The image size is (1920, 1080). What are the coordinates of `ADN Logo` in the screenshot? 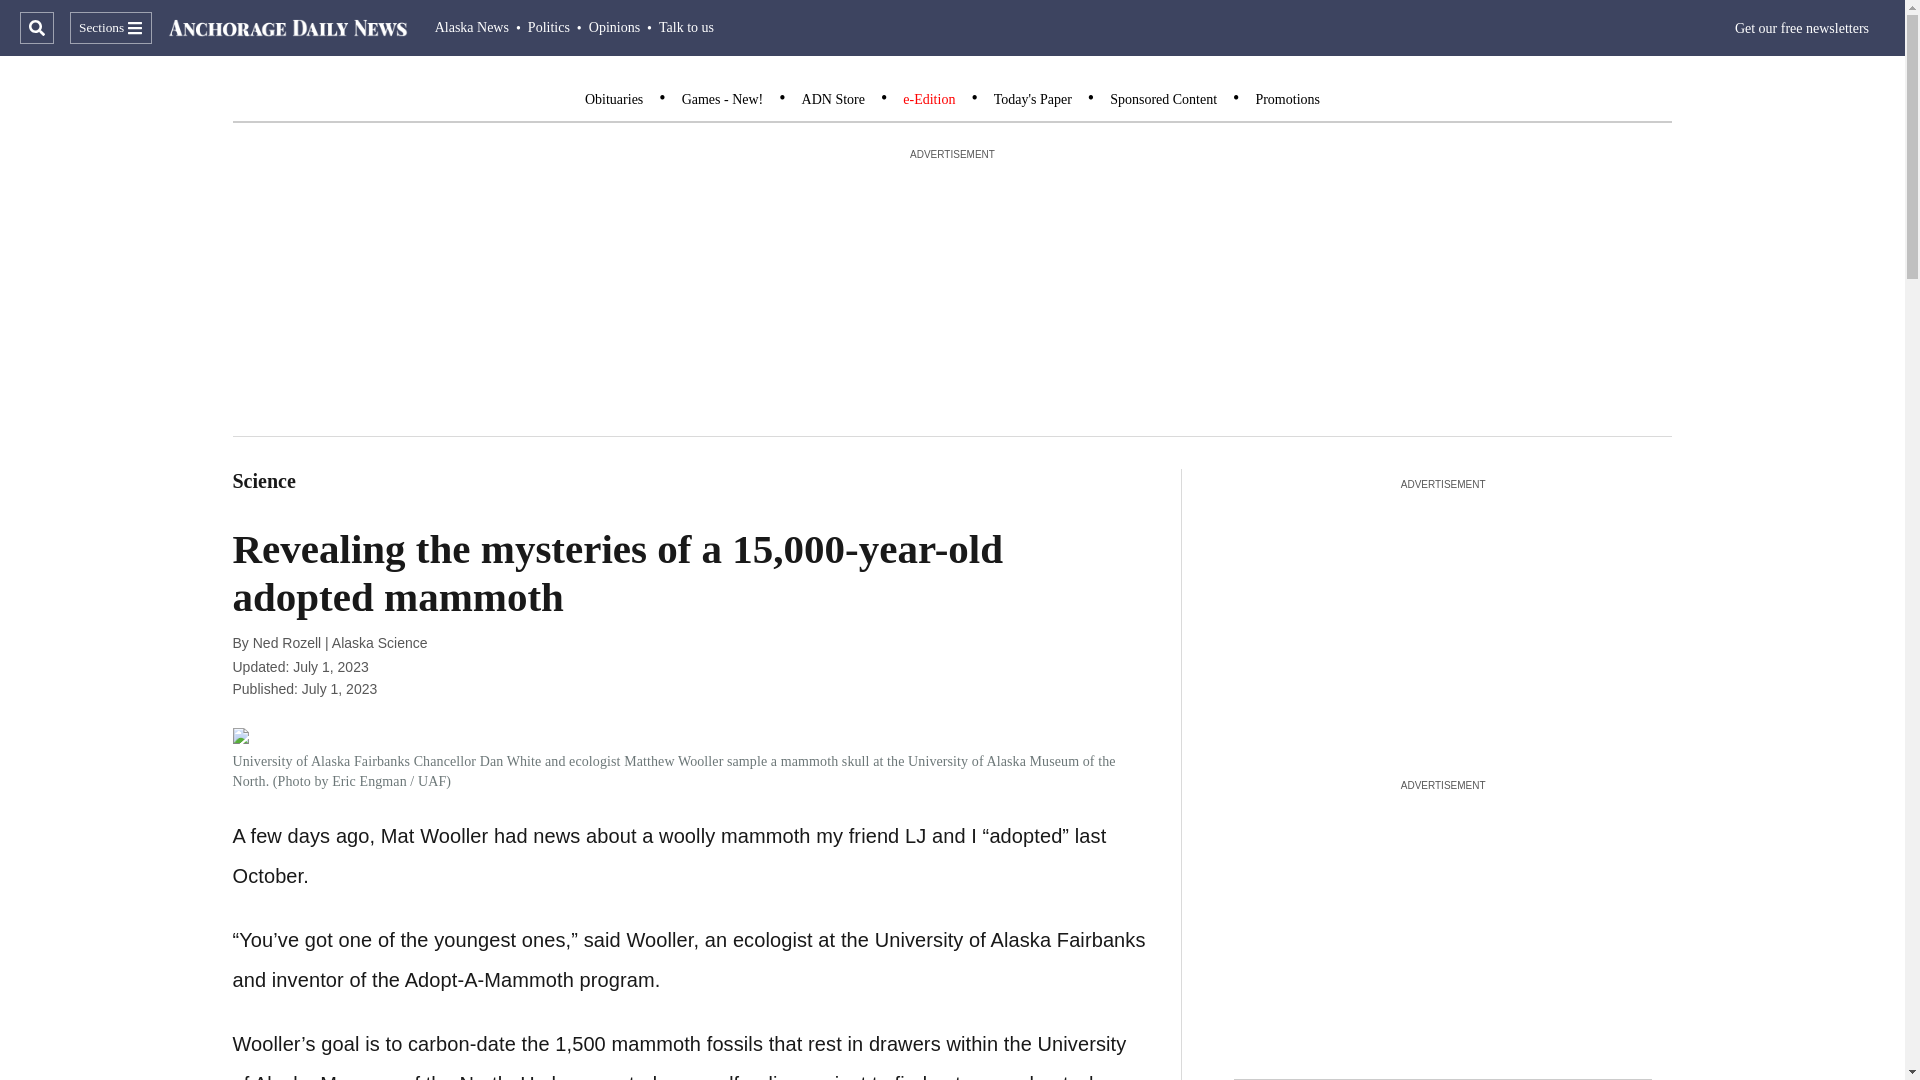 It's located at (288, 28).